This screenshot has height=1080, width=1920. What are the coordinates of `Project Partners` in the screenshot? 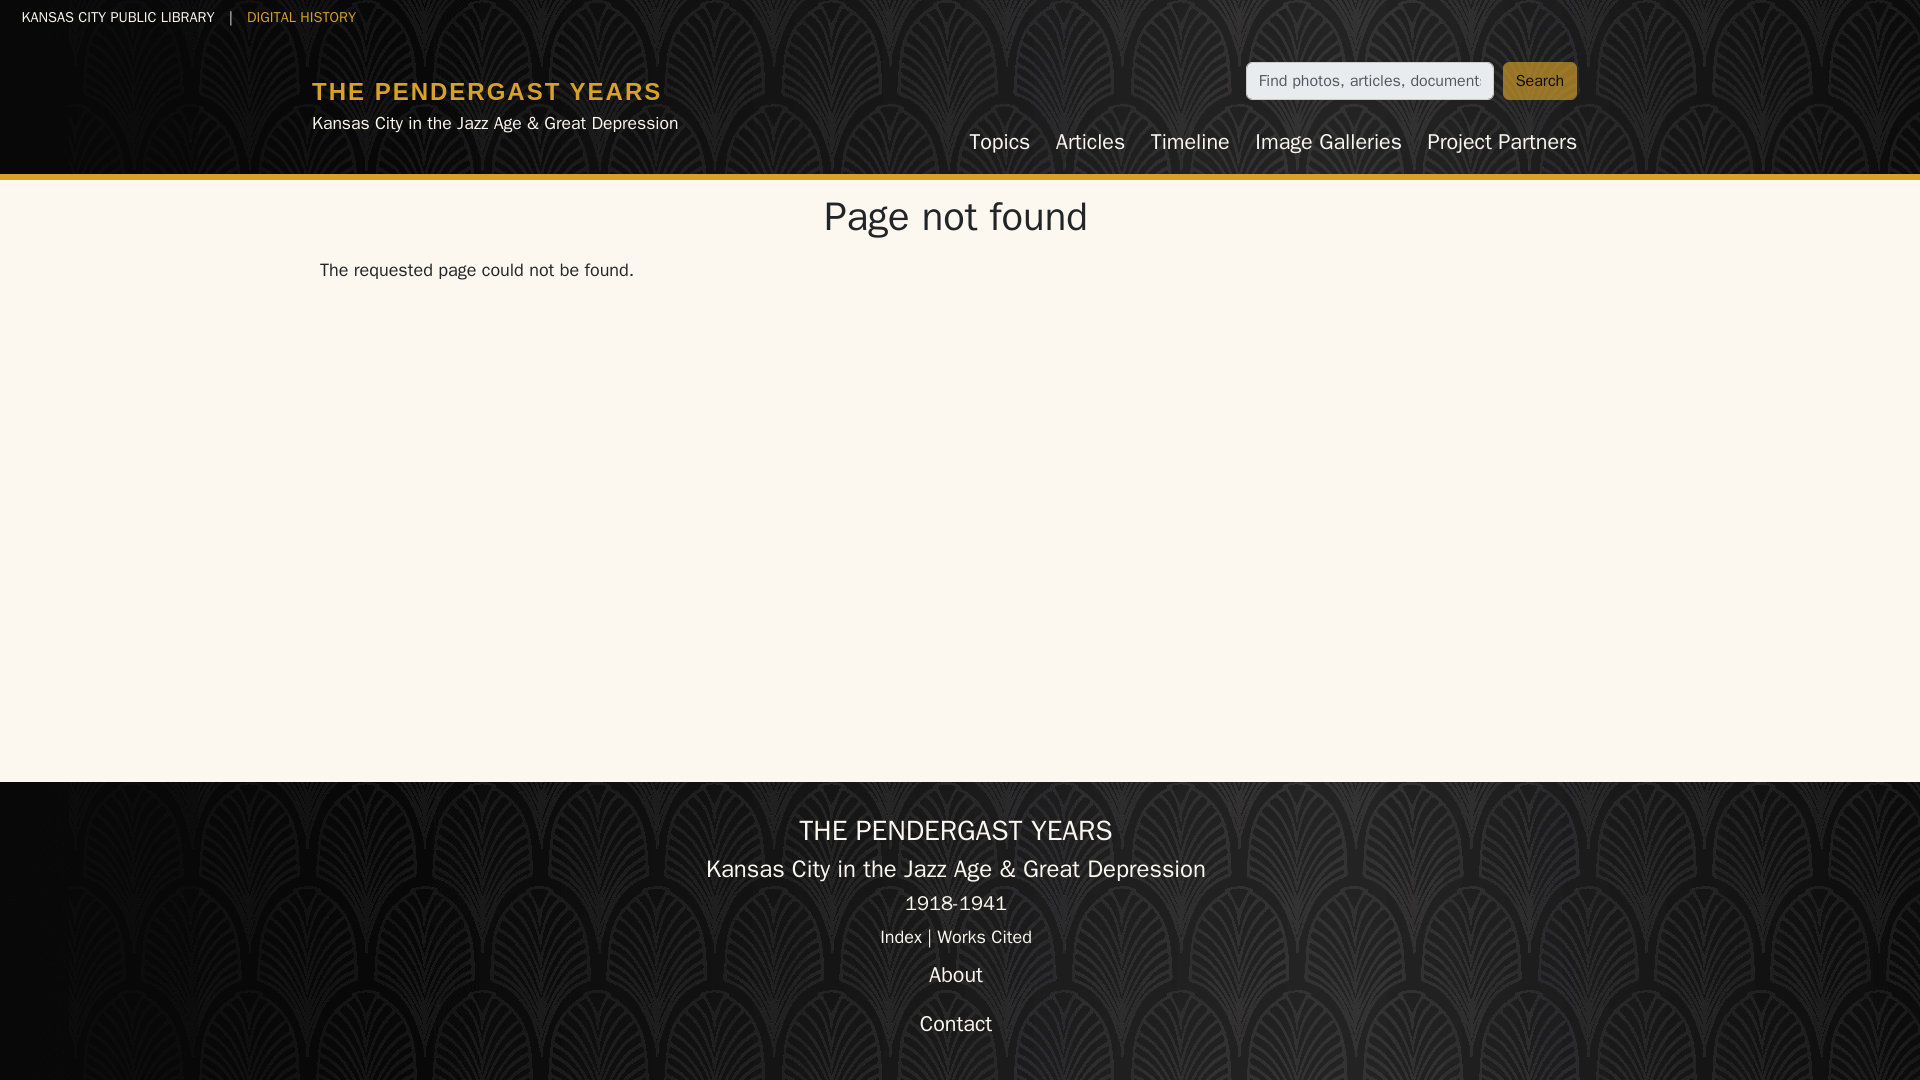 It's located at (1502, 142).